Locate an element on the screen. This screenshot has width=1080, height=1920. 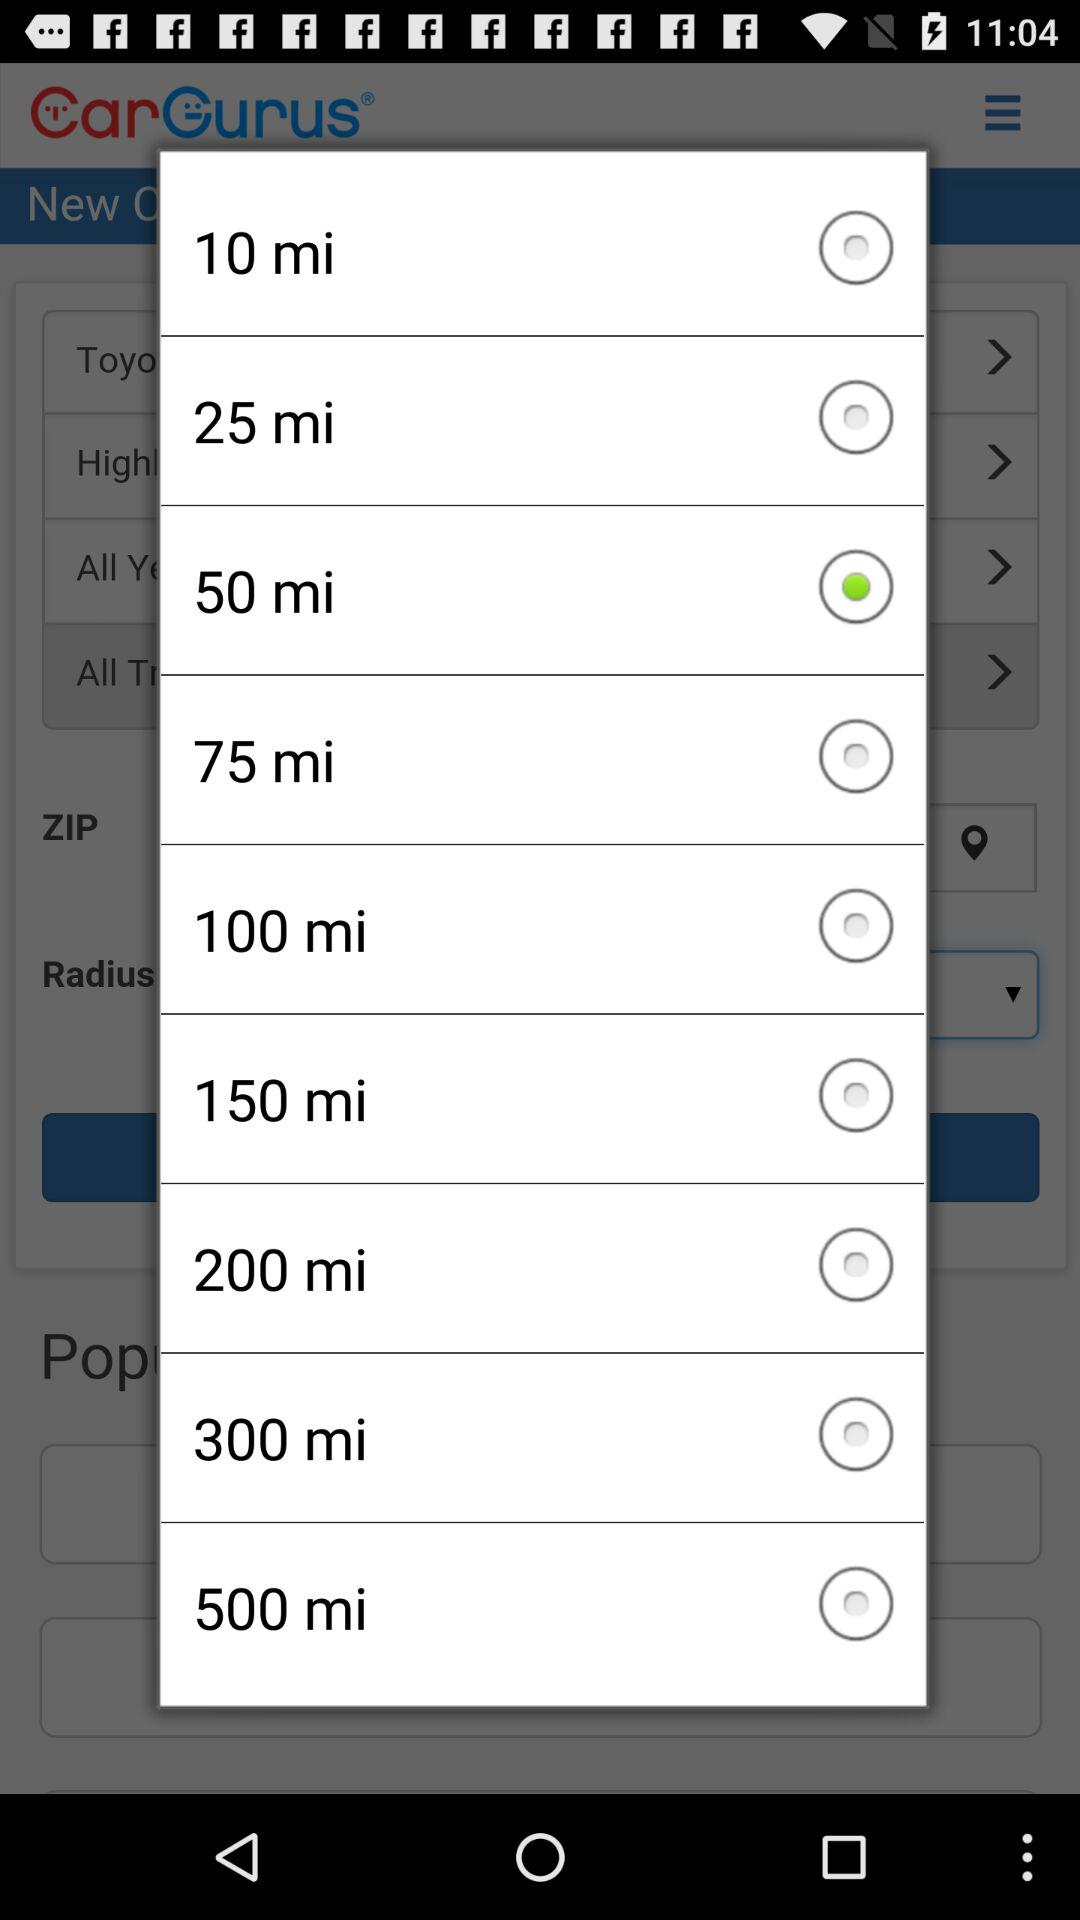
click 500 mi icon is located at coordinates (542, 1607).